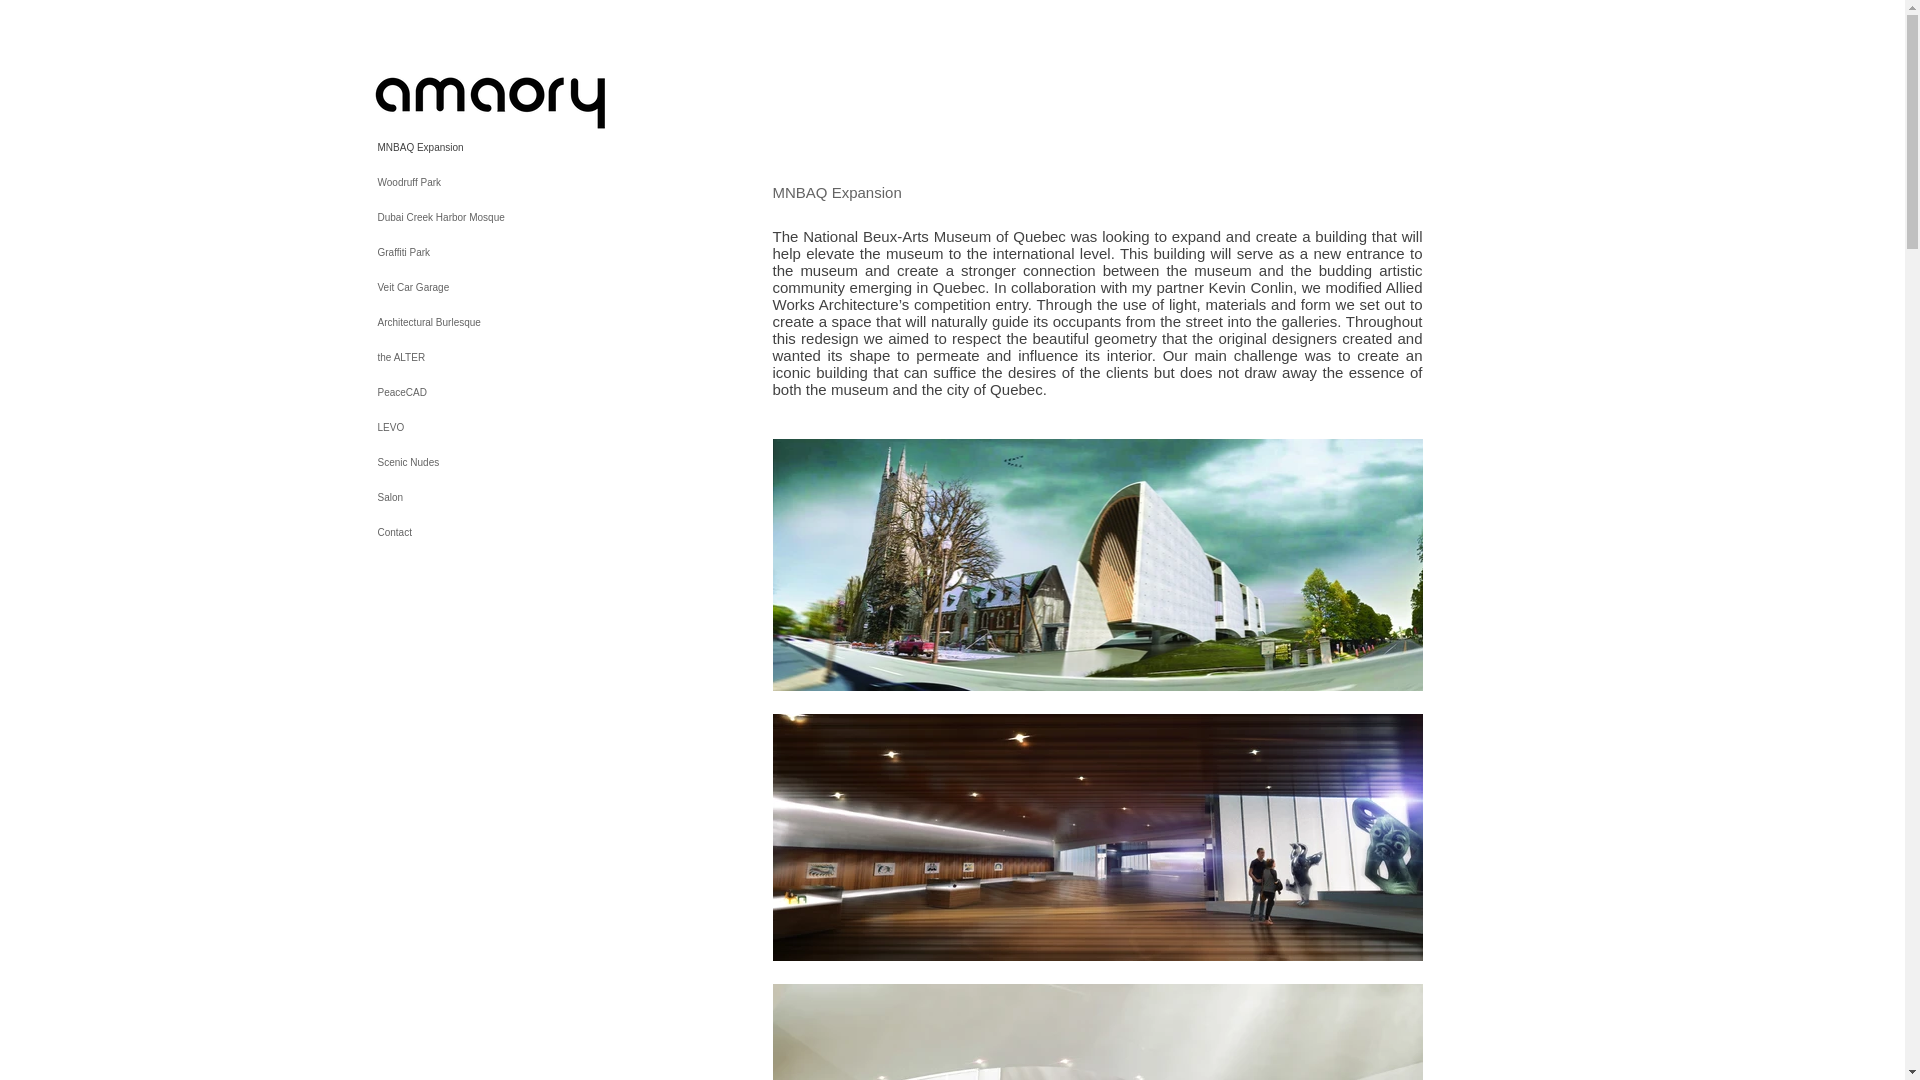 This screenshot has width=1920, height=1080. I want to click on the ALTER, so click(514, 357).